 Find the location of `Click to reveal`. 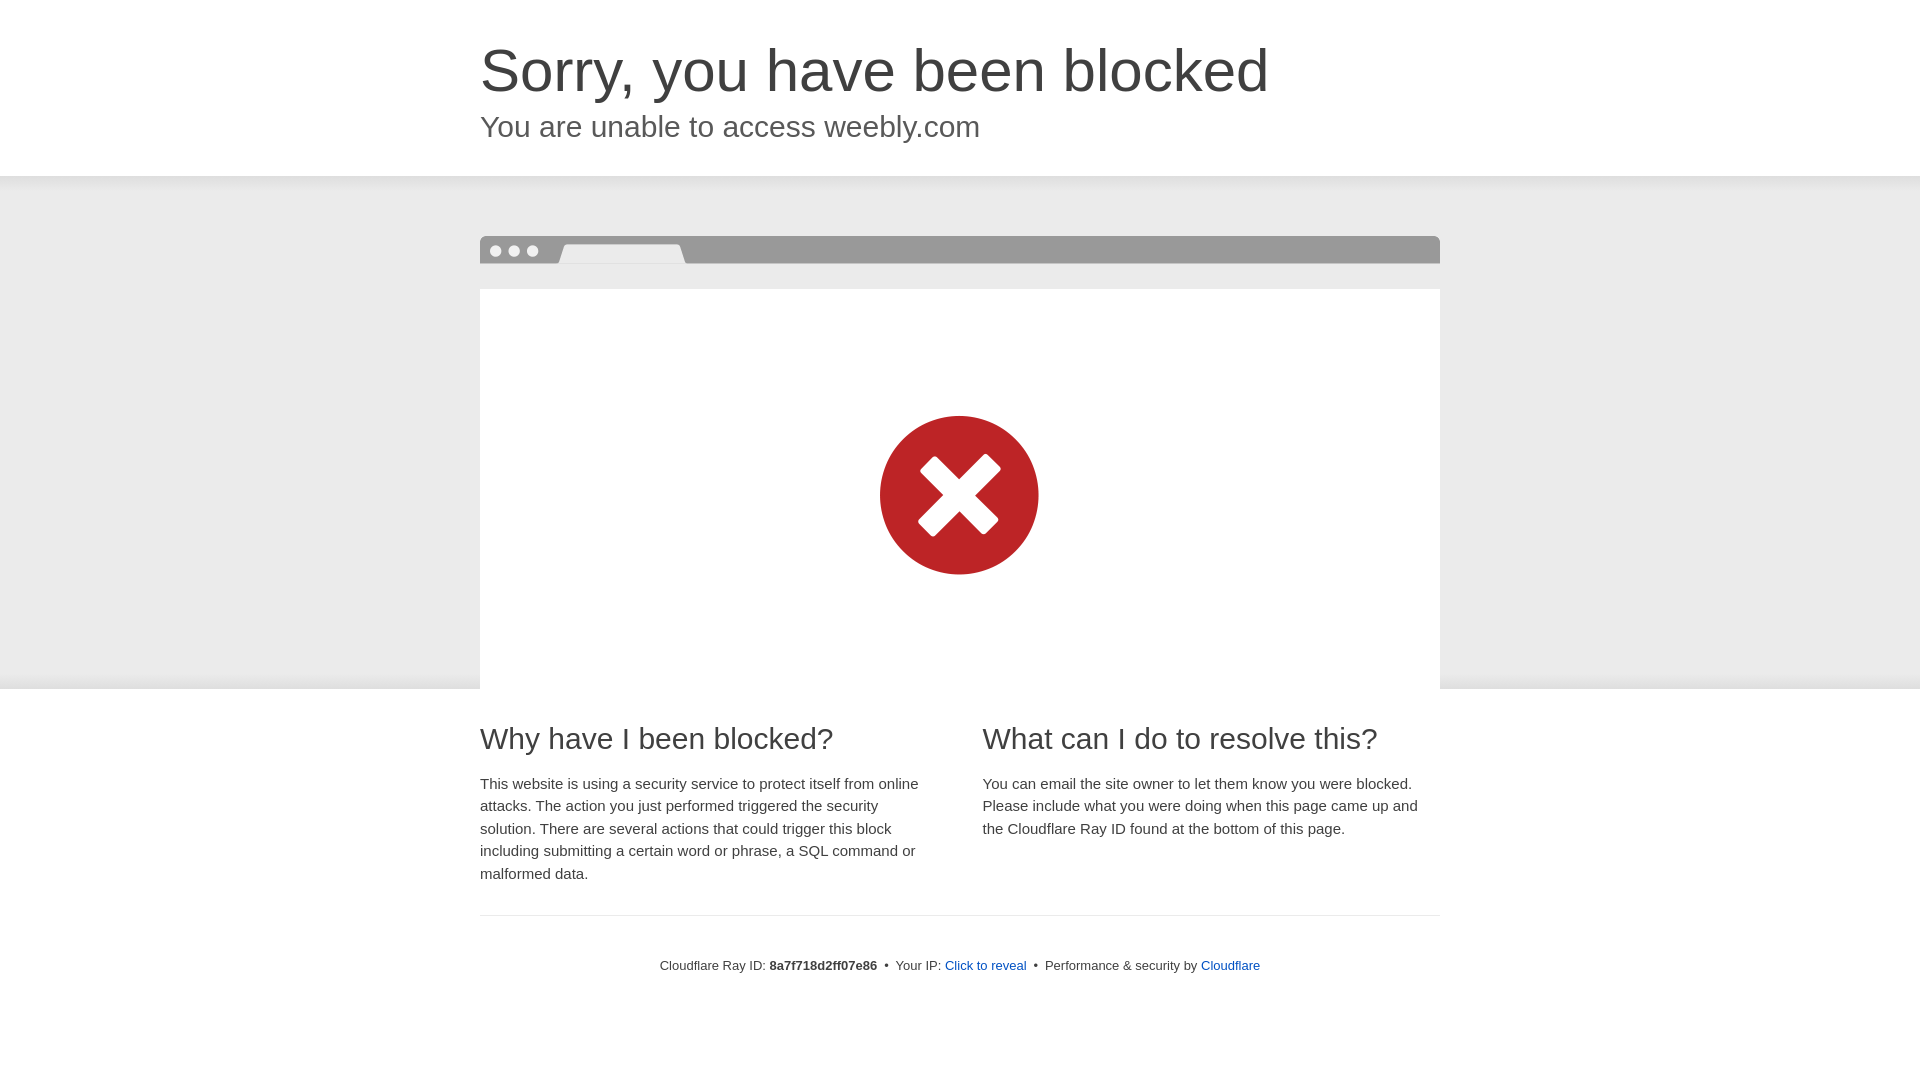

Click to reveal is located at coordinates (986, 966).